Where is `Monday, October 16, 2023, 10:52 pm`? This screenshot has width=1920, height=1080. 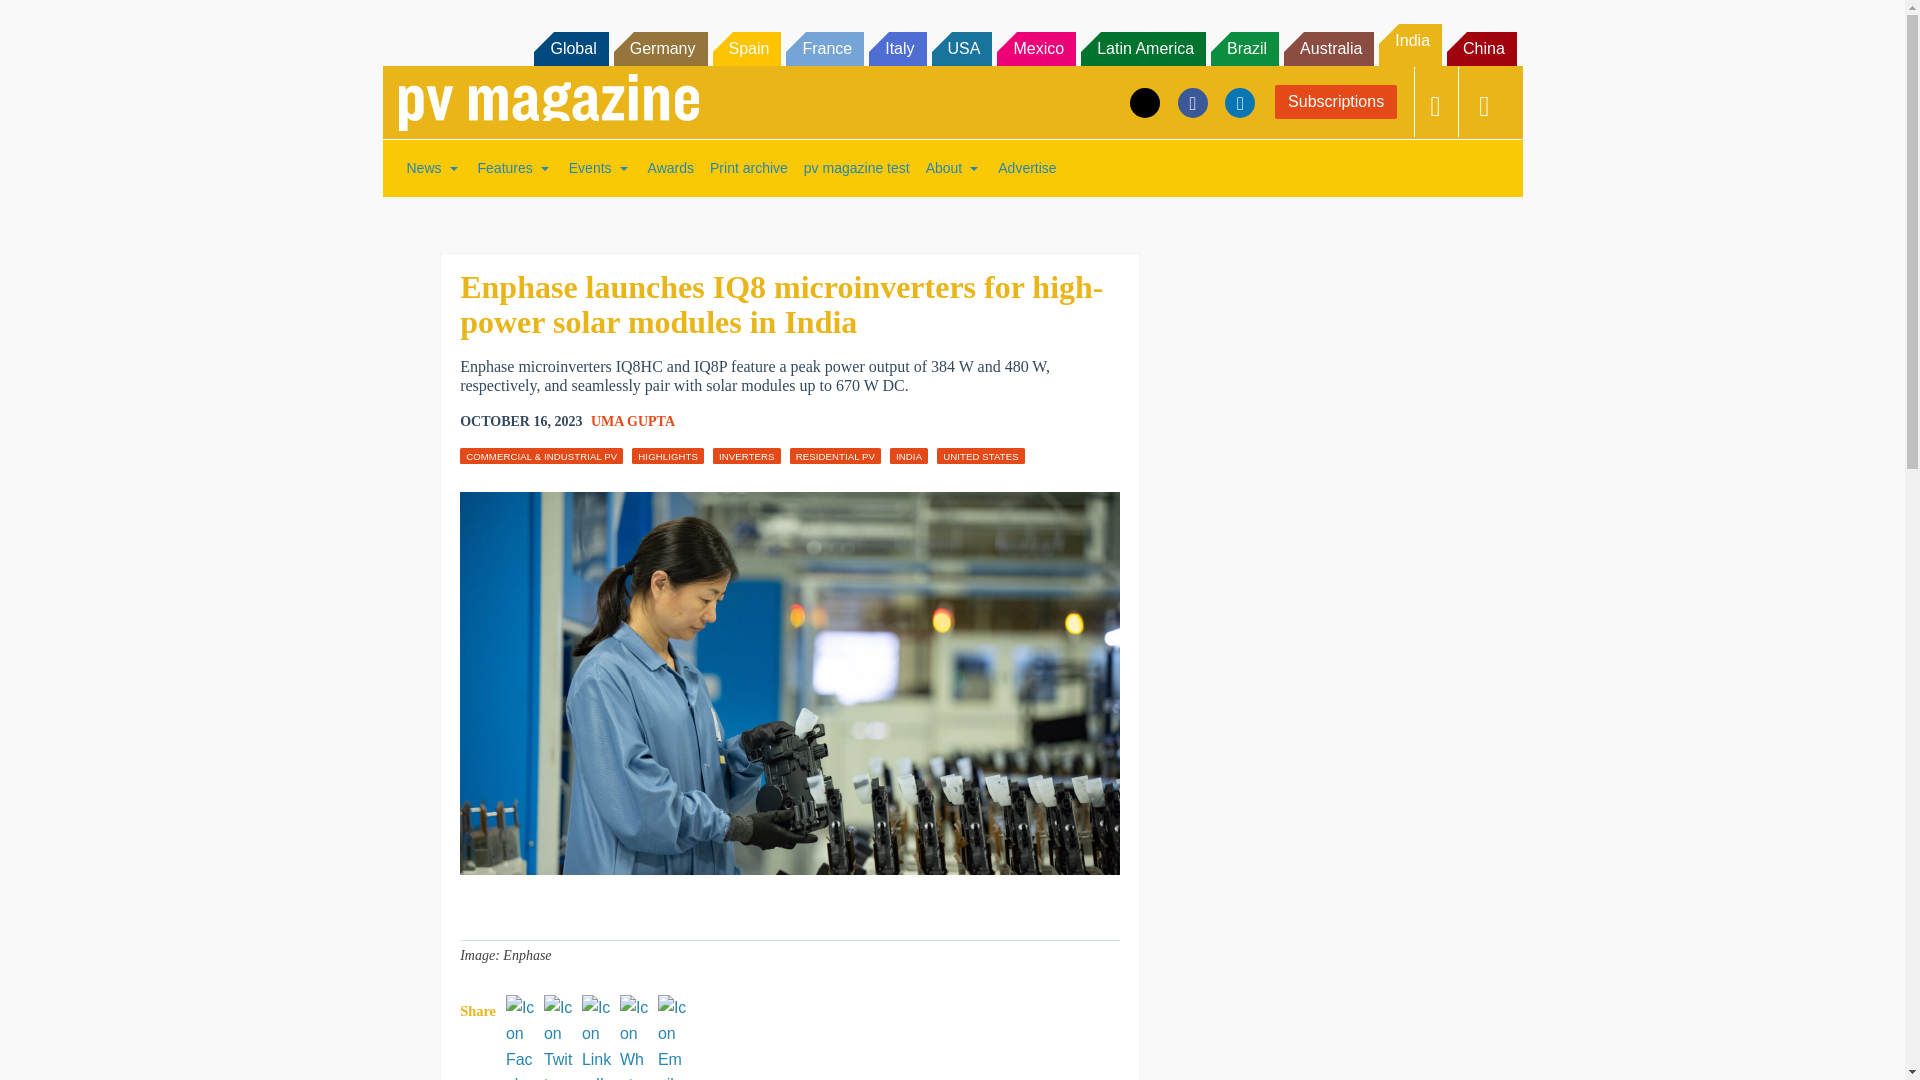 Monday, October 16, 2023, 10:52 pm is located at coordinates (520, 422).